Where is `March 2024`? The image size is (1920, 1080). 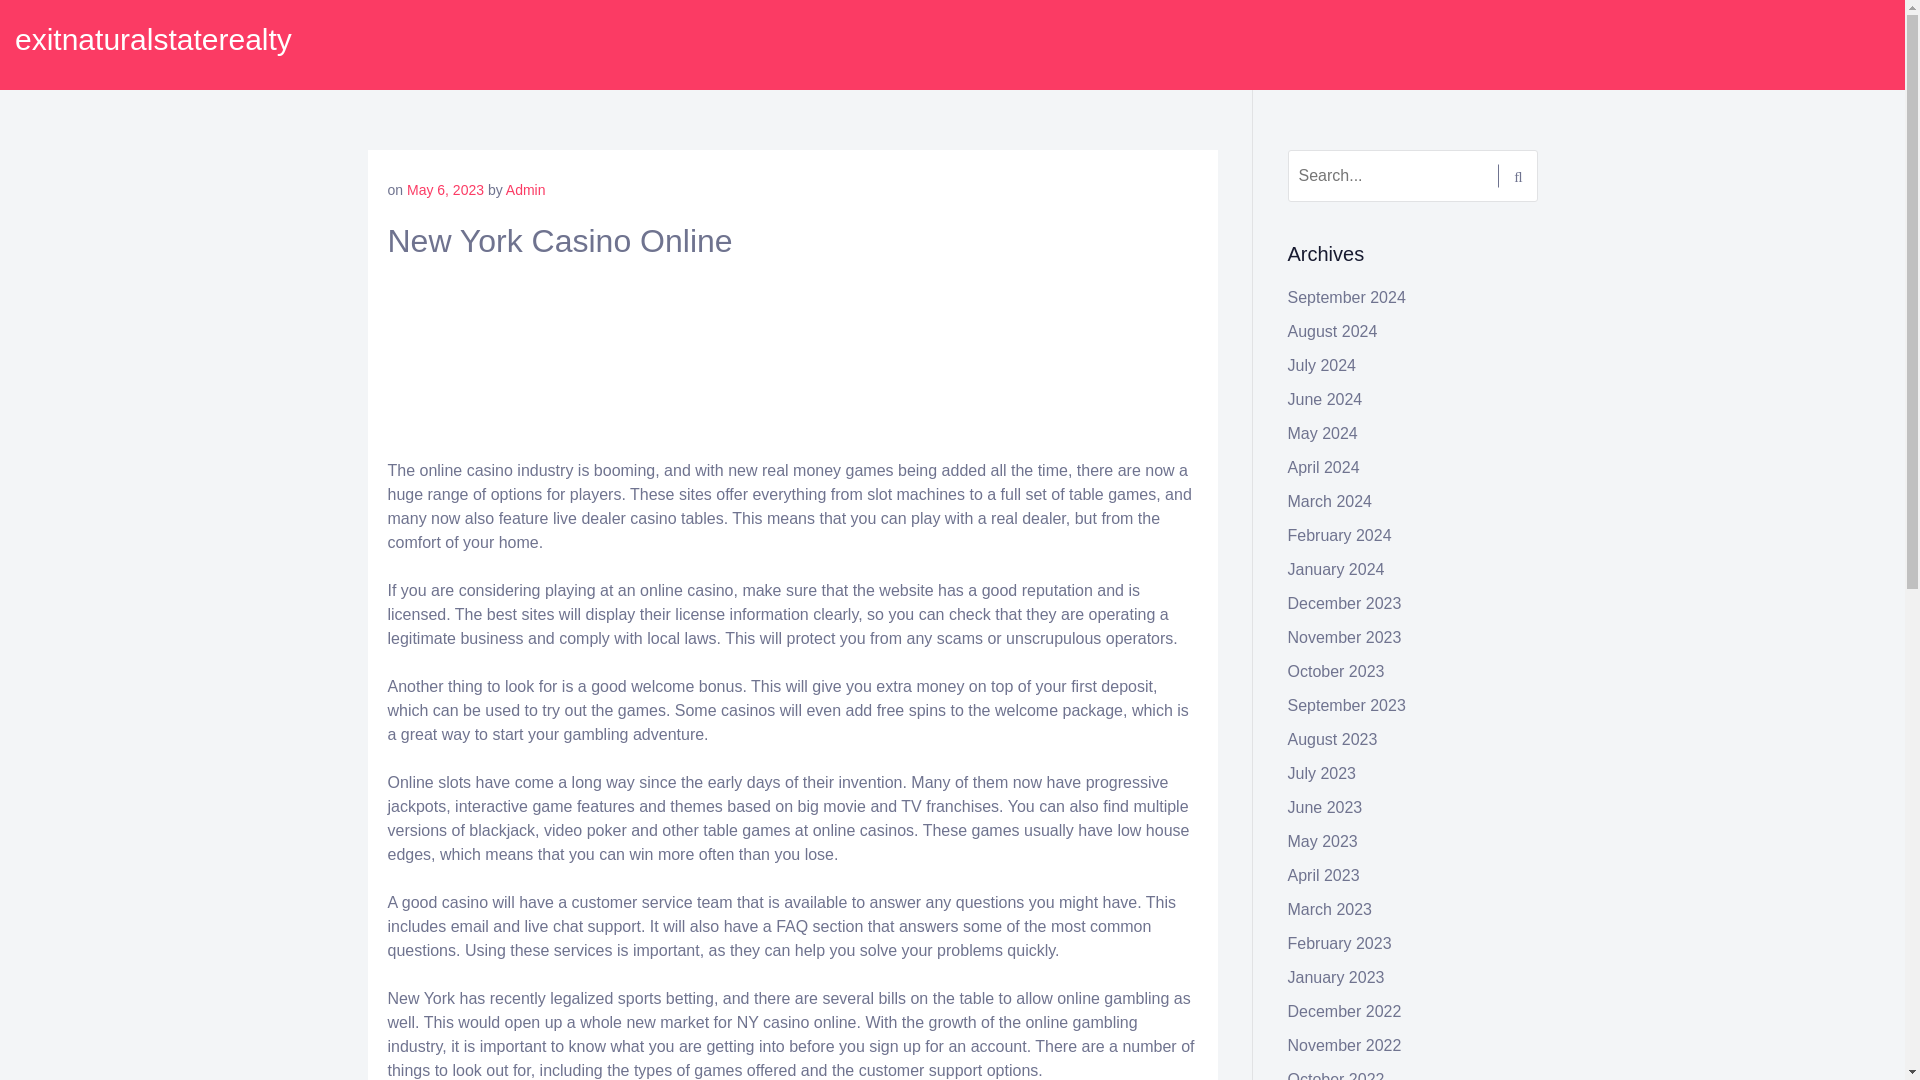 March 2024 is located at coordinates (1330, 500).